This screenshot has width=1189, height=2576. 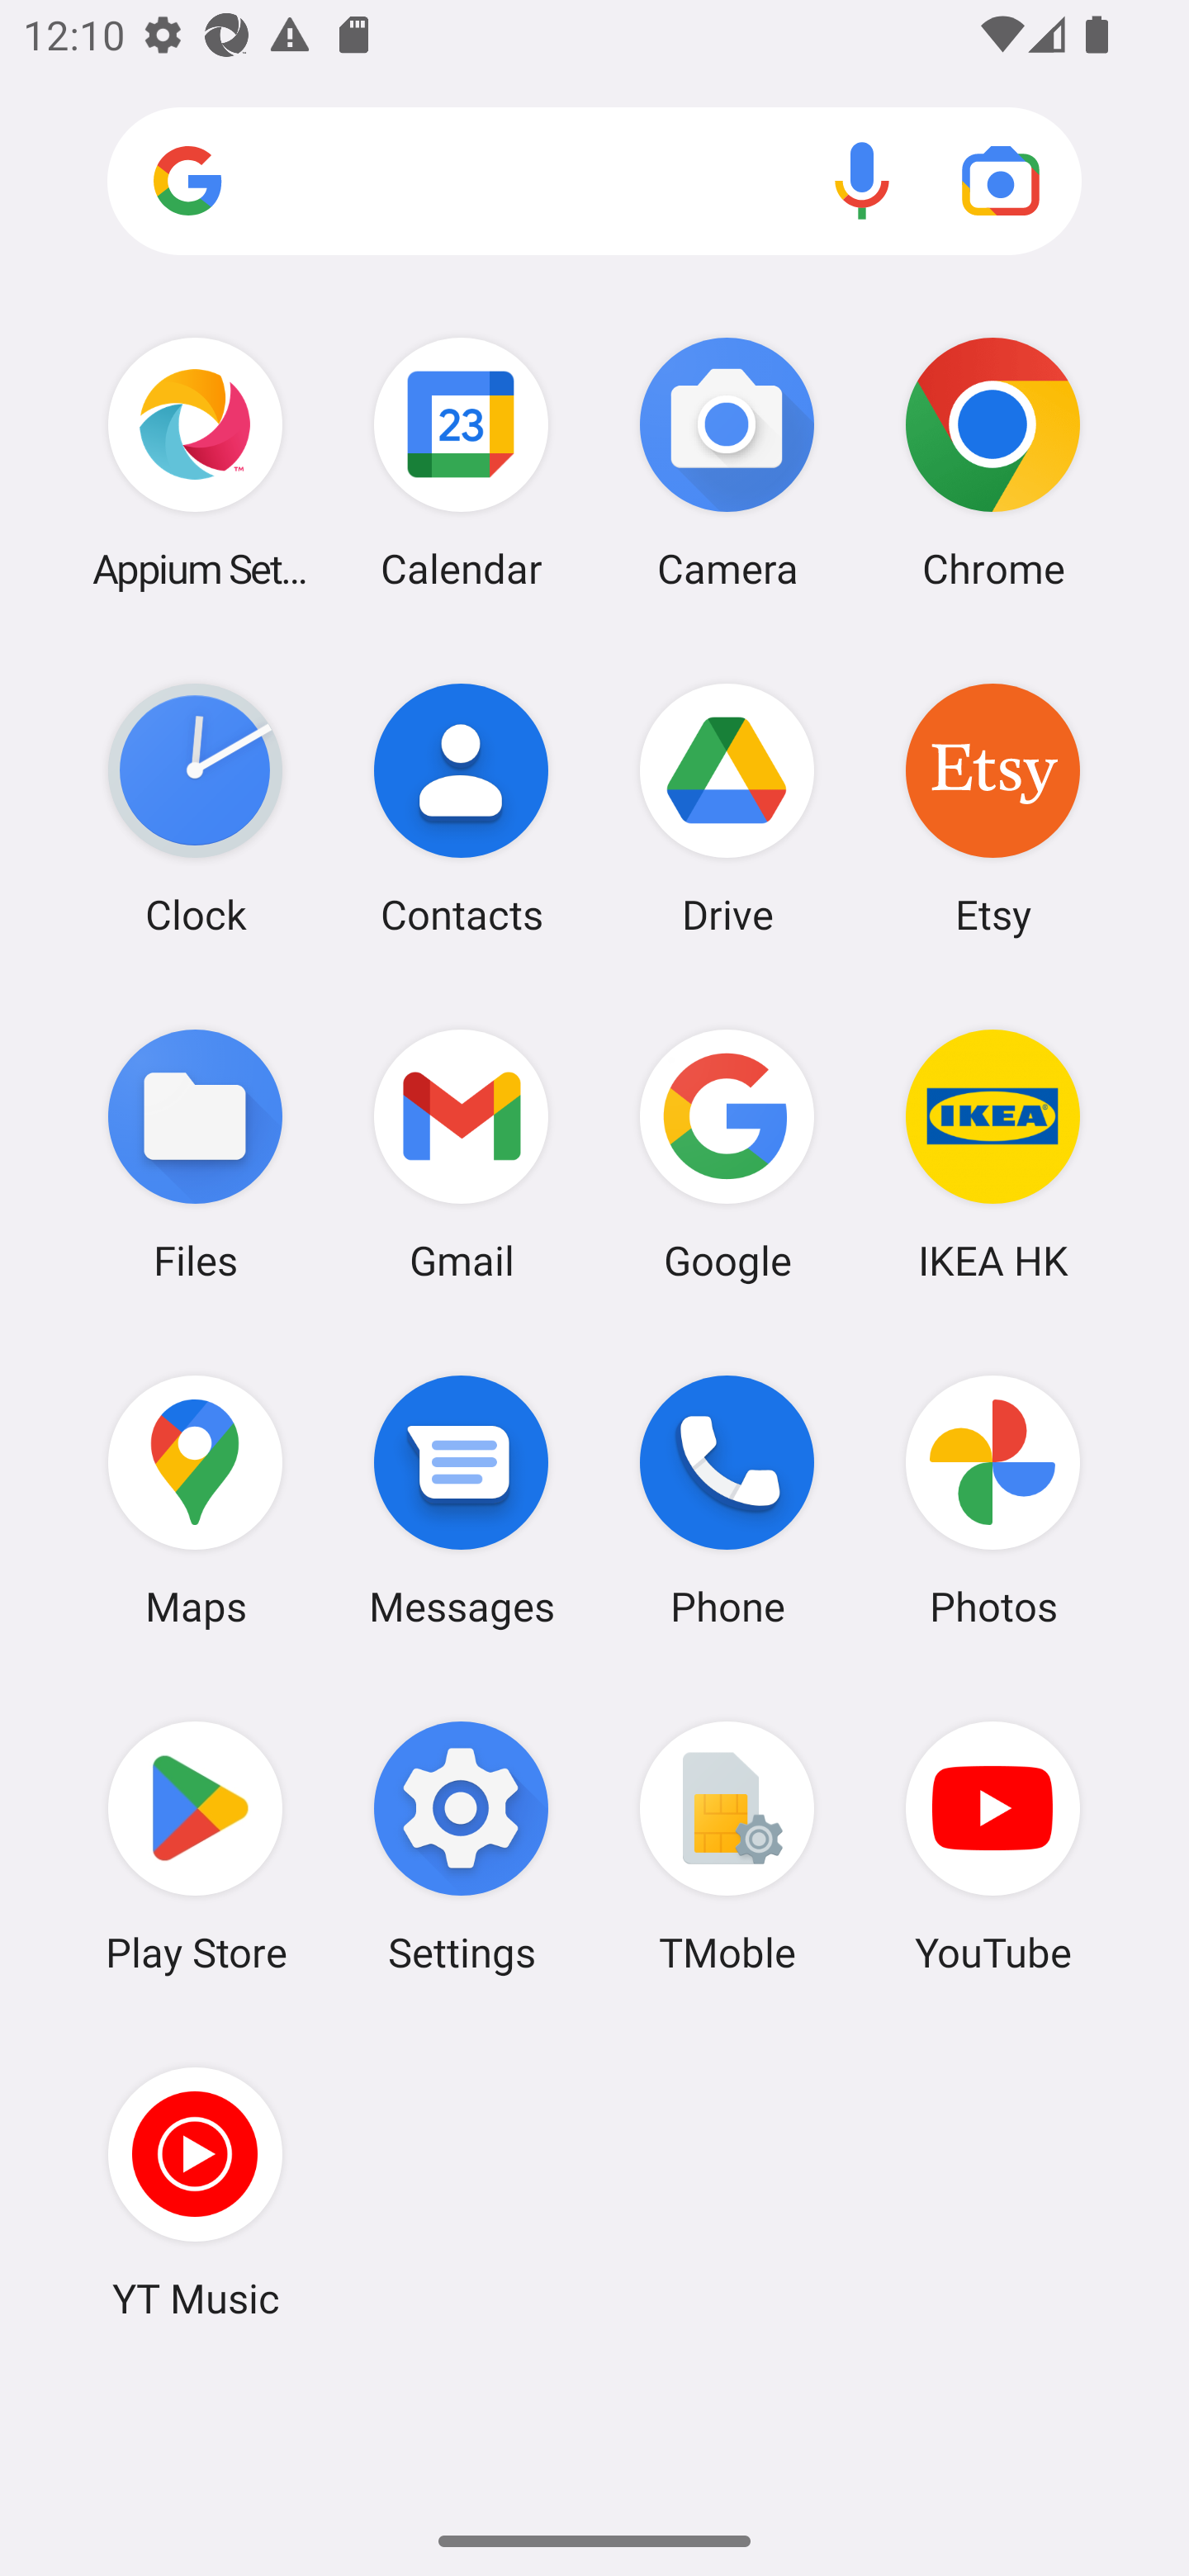 I want to click on Messages, so click(x=461, y=1500).